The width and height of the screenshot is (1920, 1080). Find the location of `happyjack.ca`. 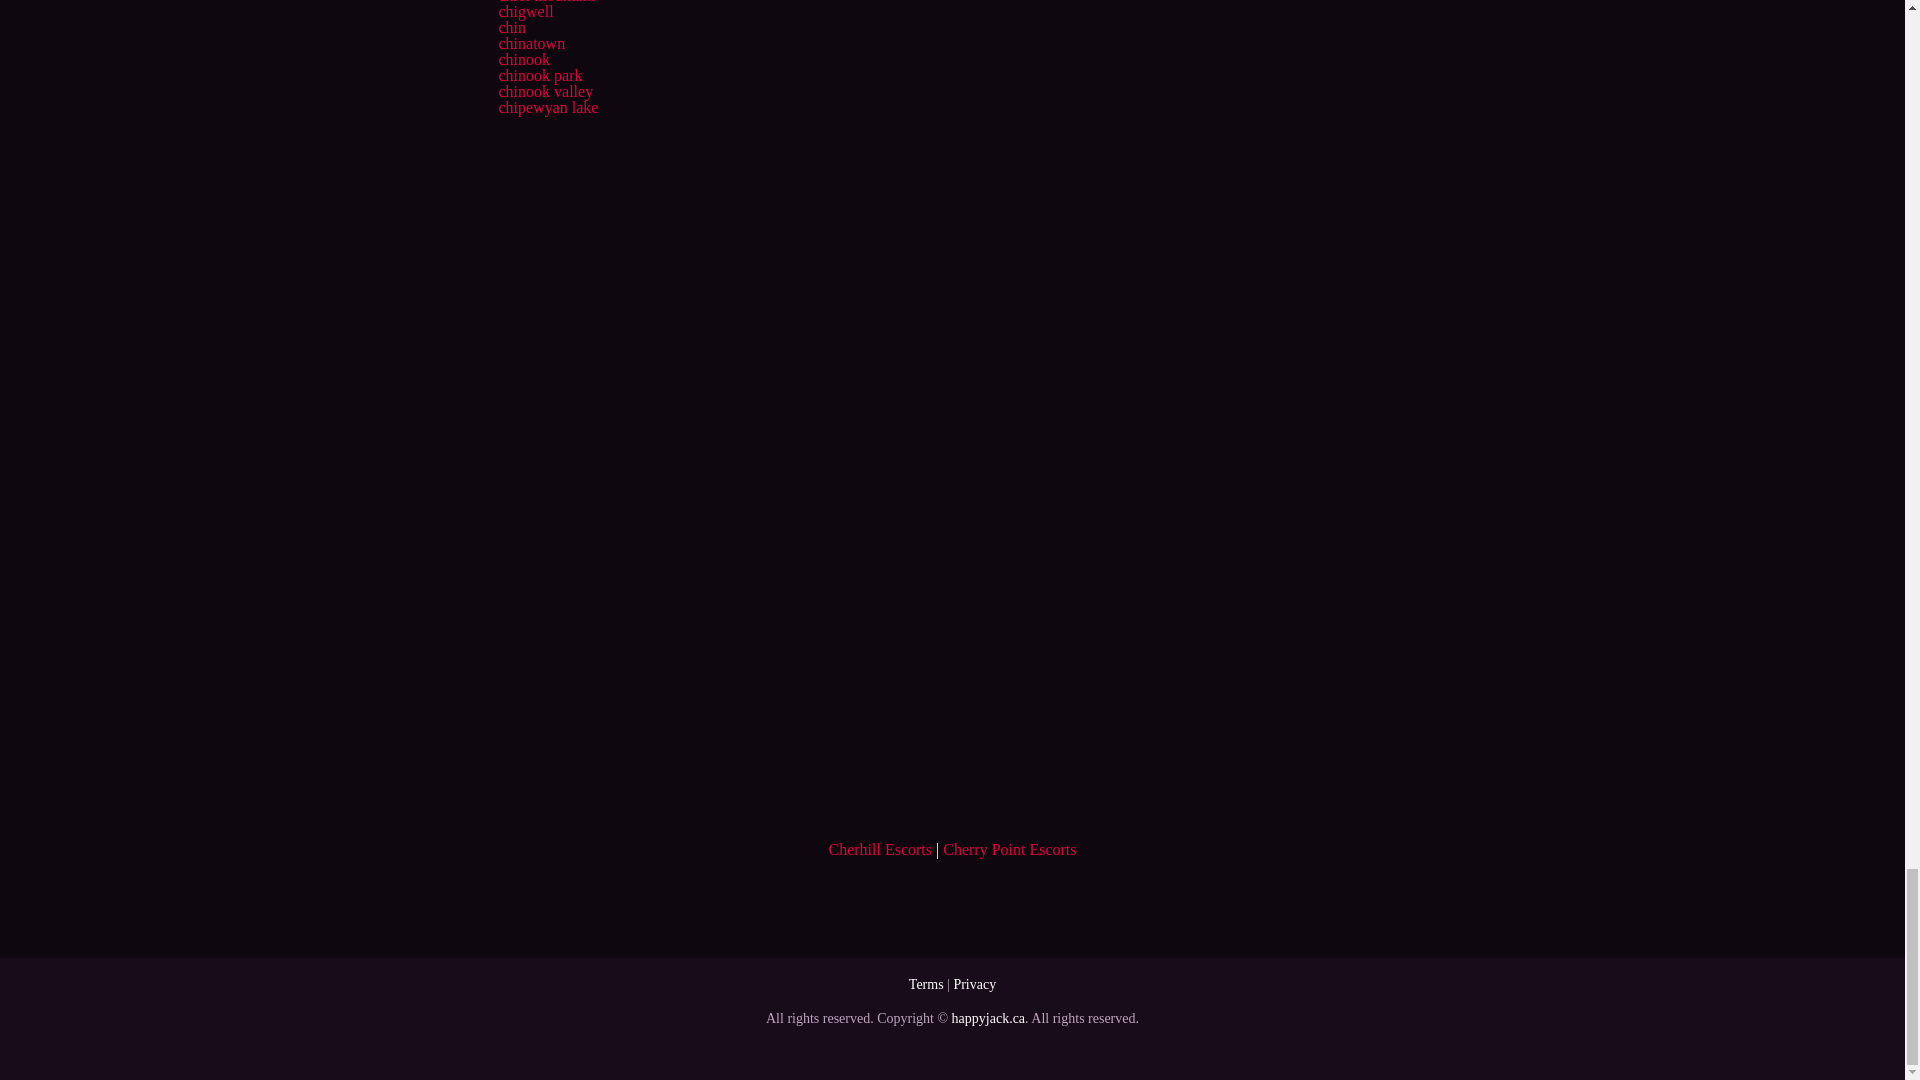

happyjack.ca is located at coordinates (988, 1018).